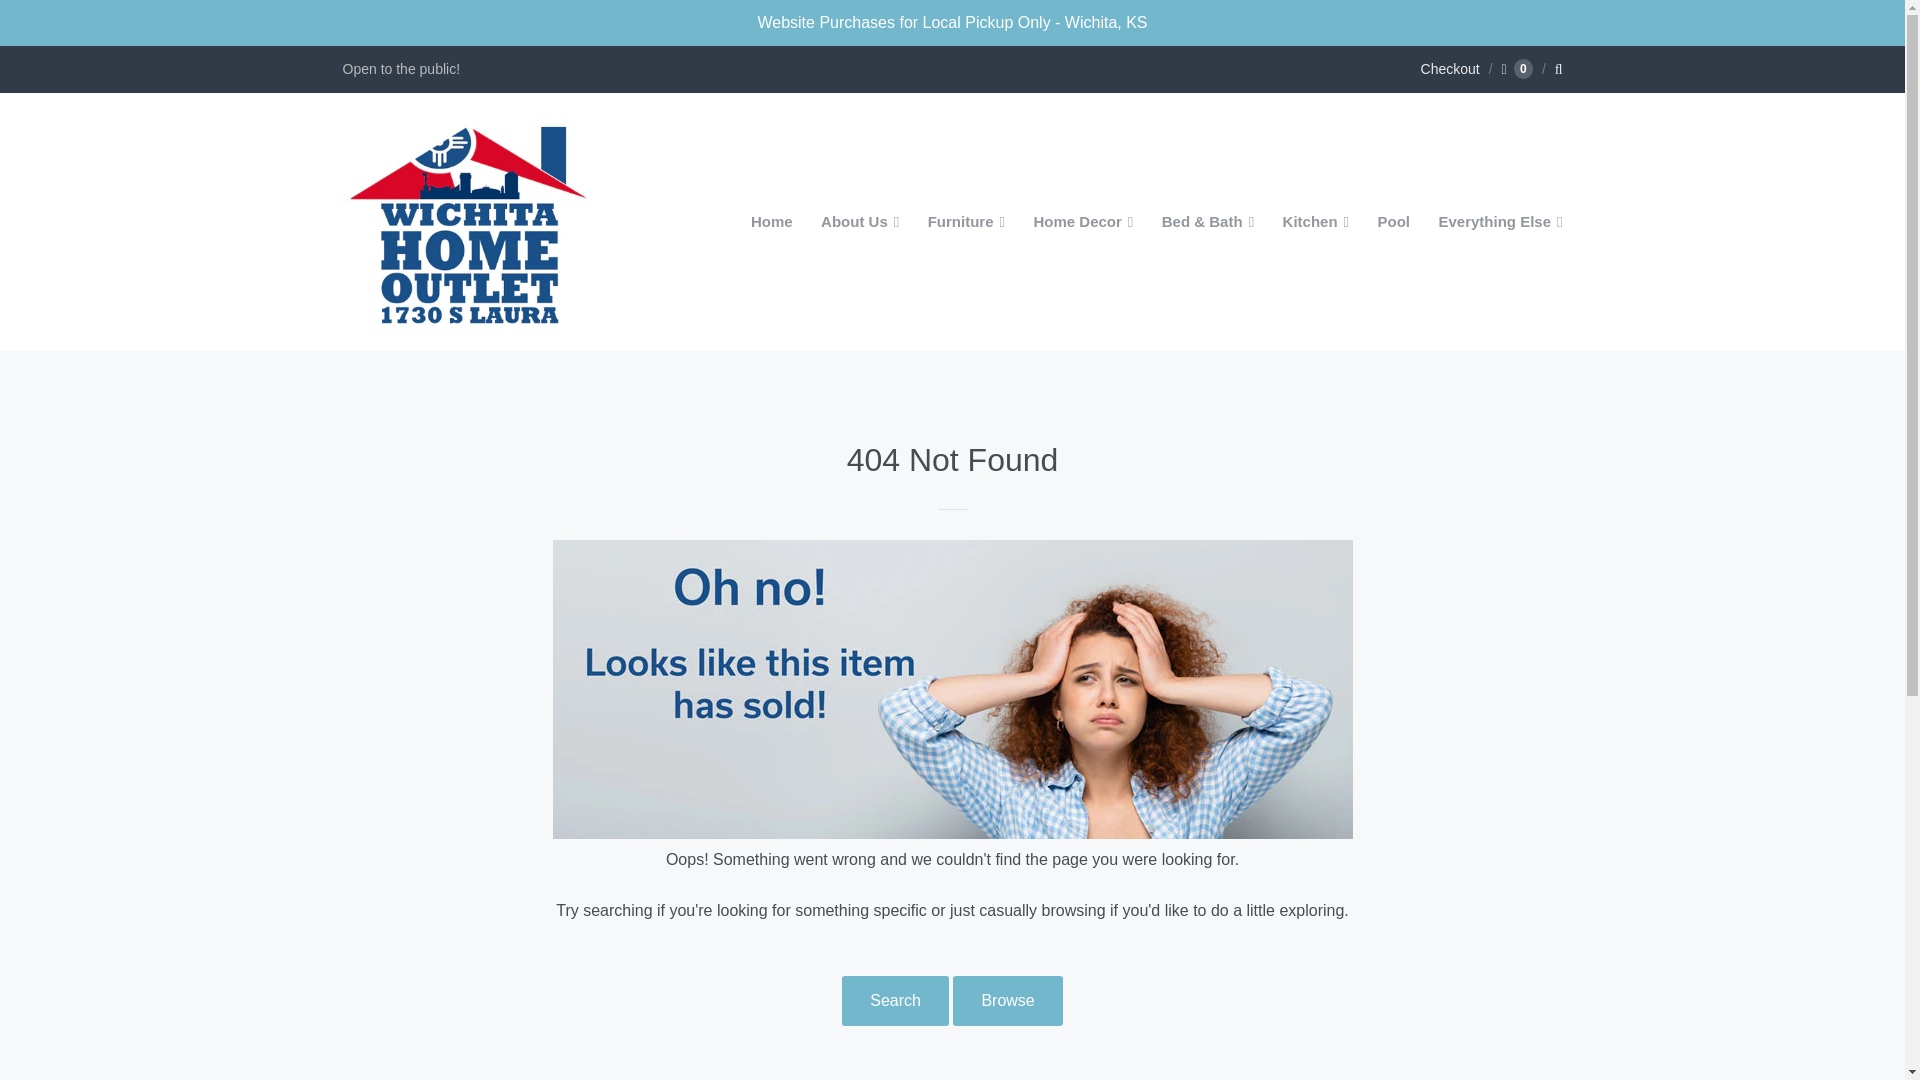 The width and height of the screenshot is (1920, 1080). I want to click on Wichita Home Outlet, so click(466, 222).